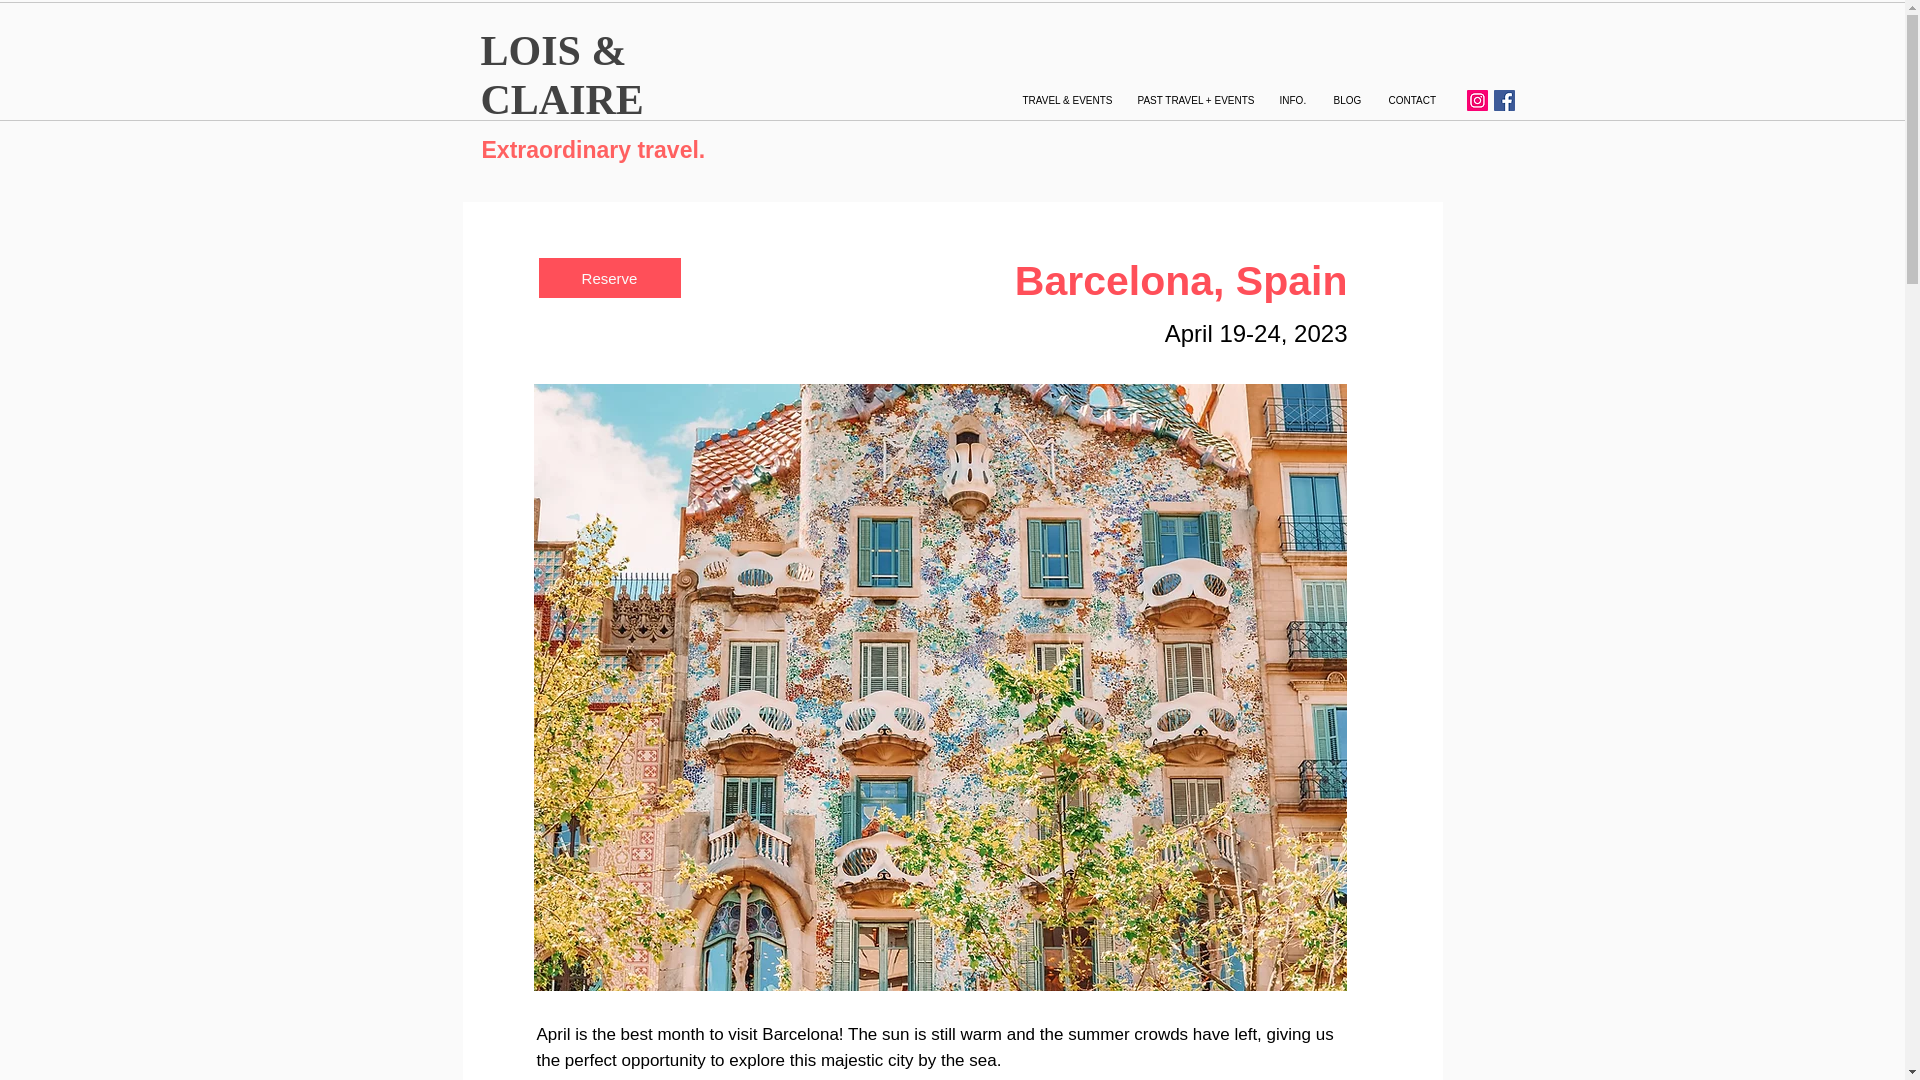 This screenshot has height=1080, width=1920. What do you see at coordinates (608, 278) in the screenshot?
I see `Reserve` at bounding box center [608, 278].